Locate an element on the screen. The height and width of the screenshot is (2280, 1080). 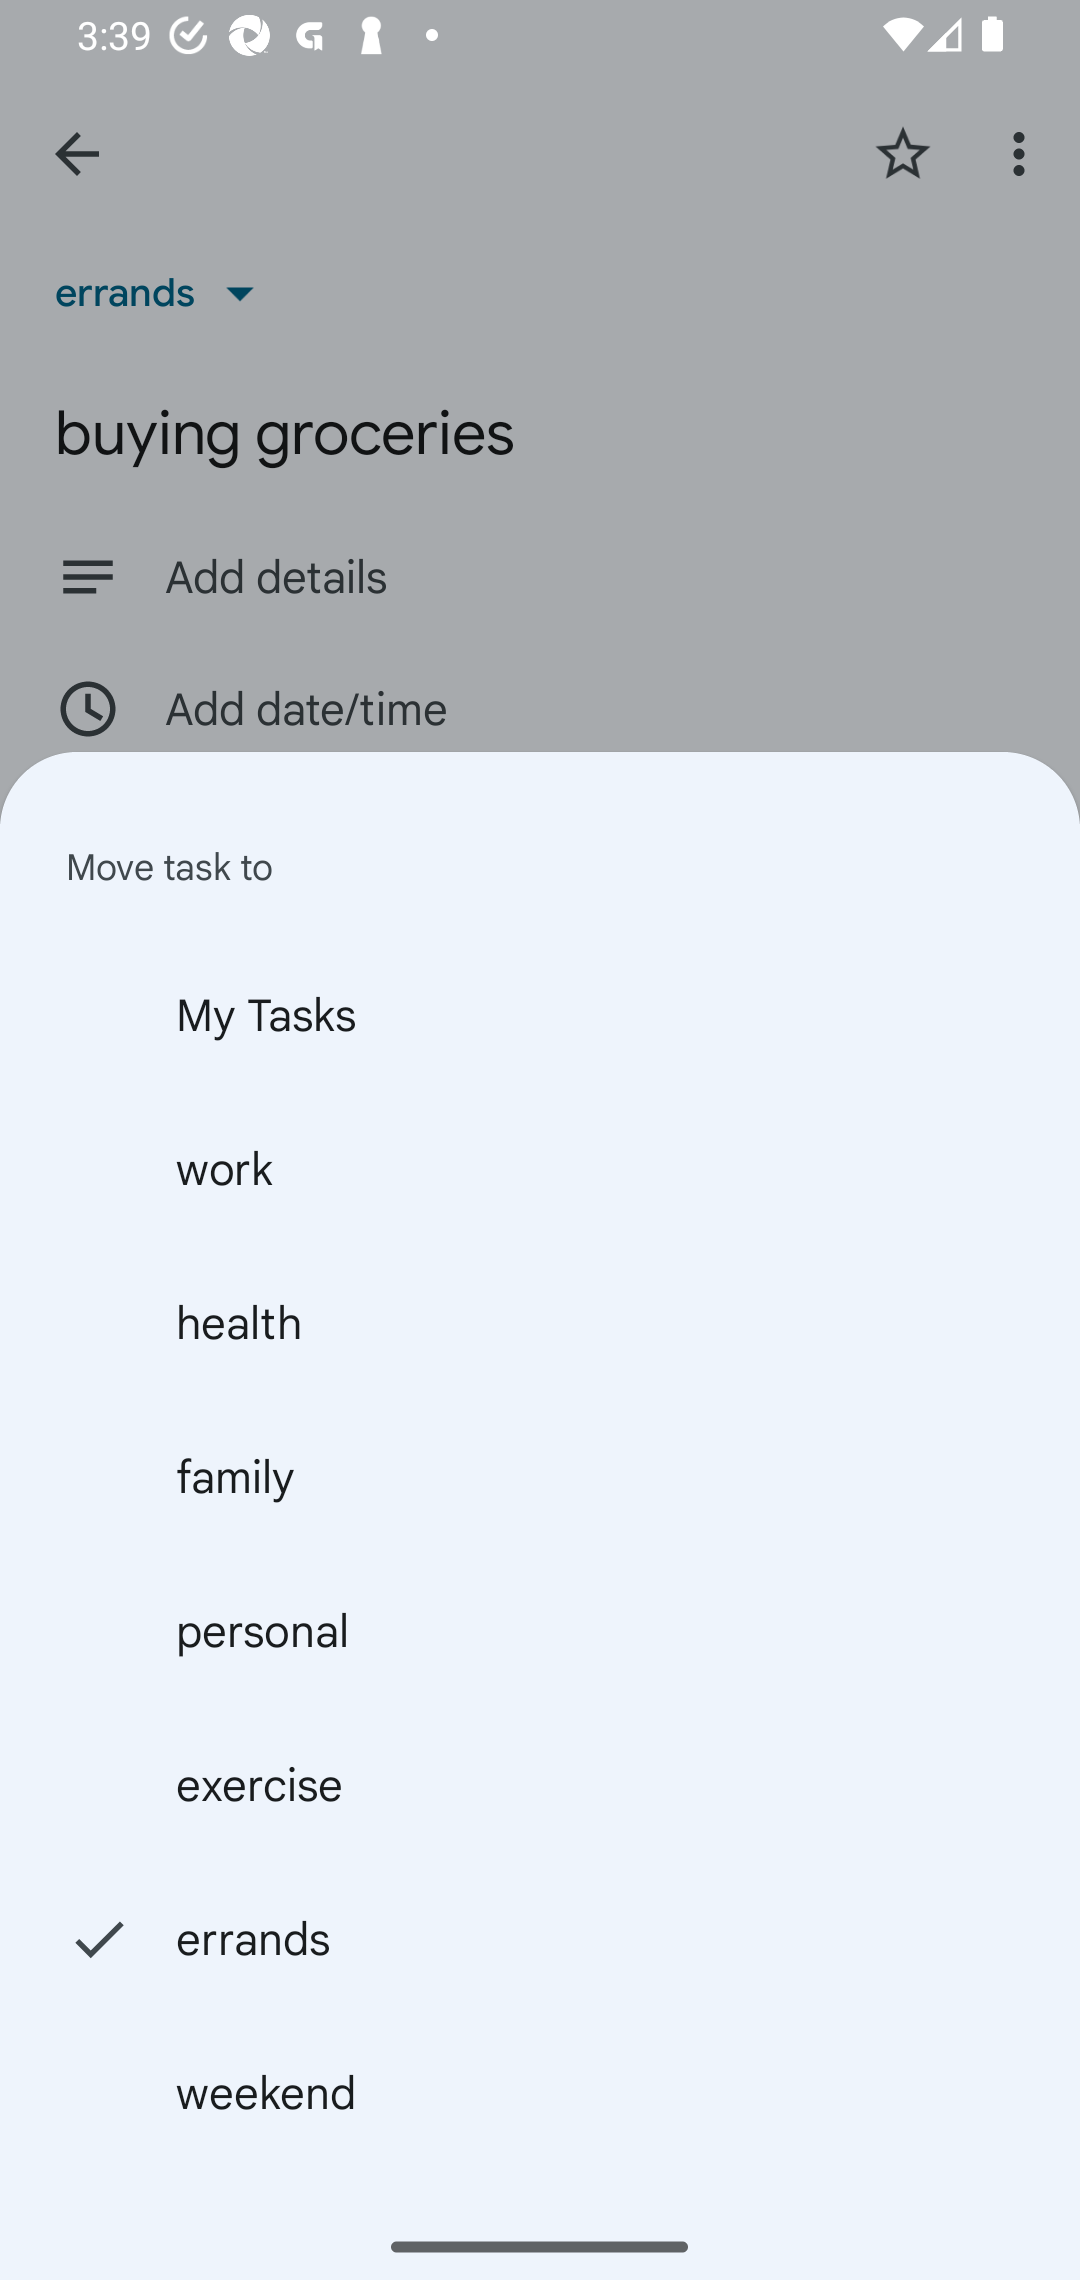
My Tasks is located at coordinates (540, 1014).